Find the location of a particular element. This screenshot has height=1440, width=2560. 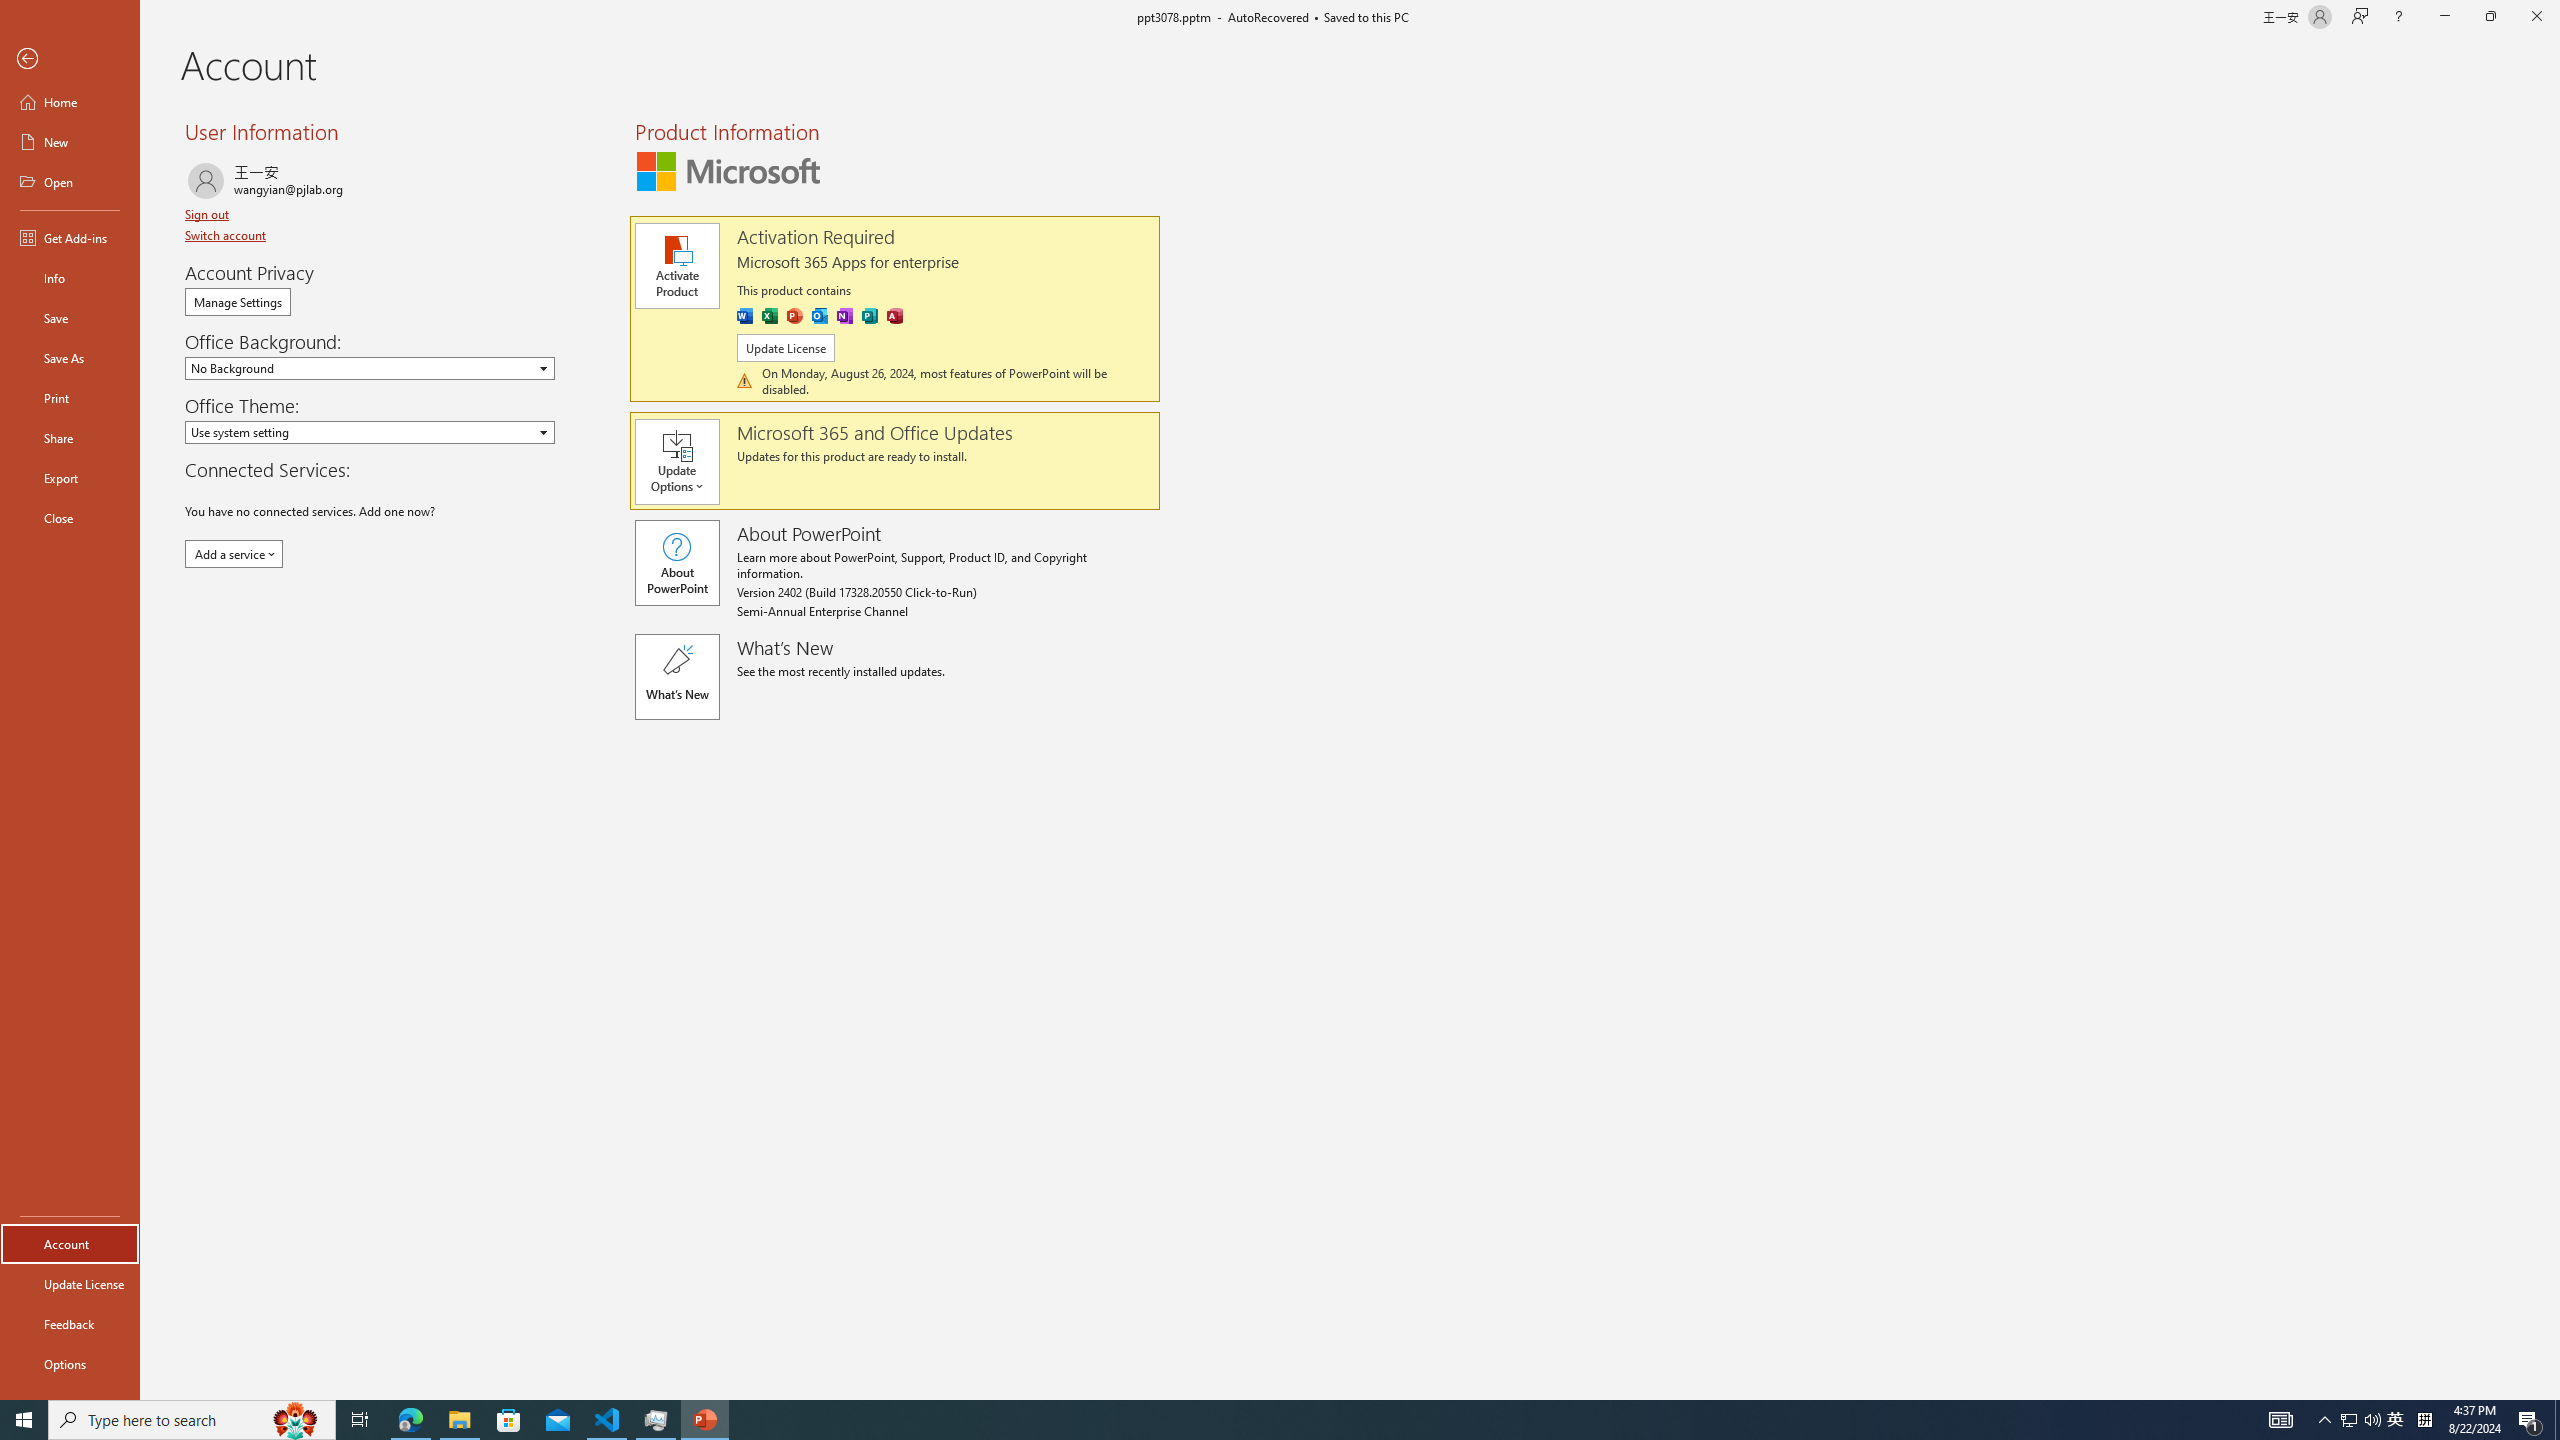

Distributed is located at coordinates (872, 180).